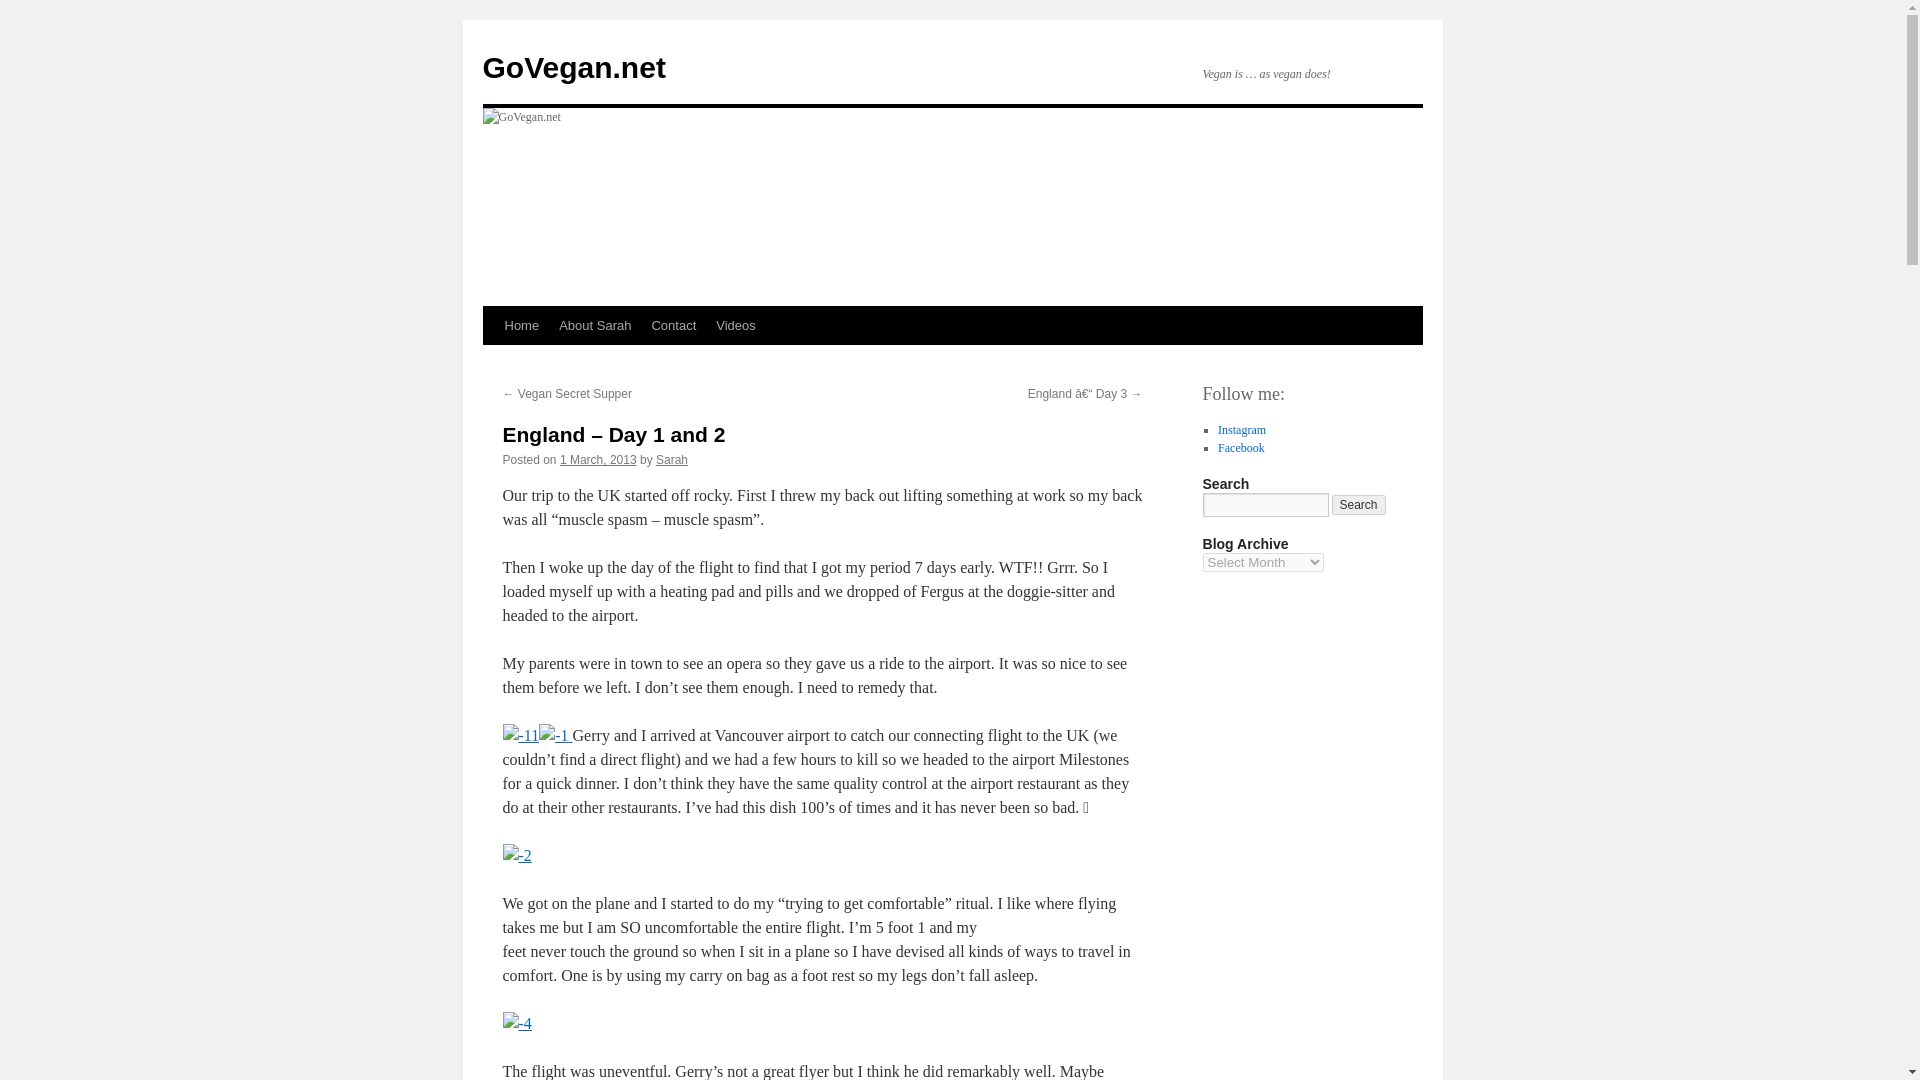  What do you see at coordinates (572, 67) in the screenshot?
I see `GoVegan.net` at bounding box center [572, 67].